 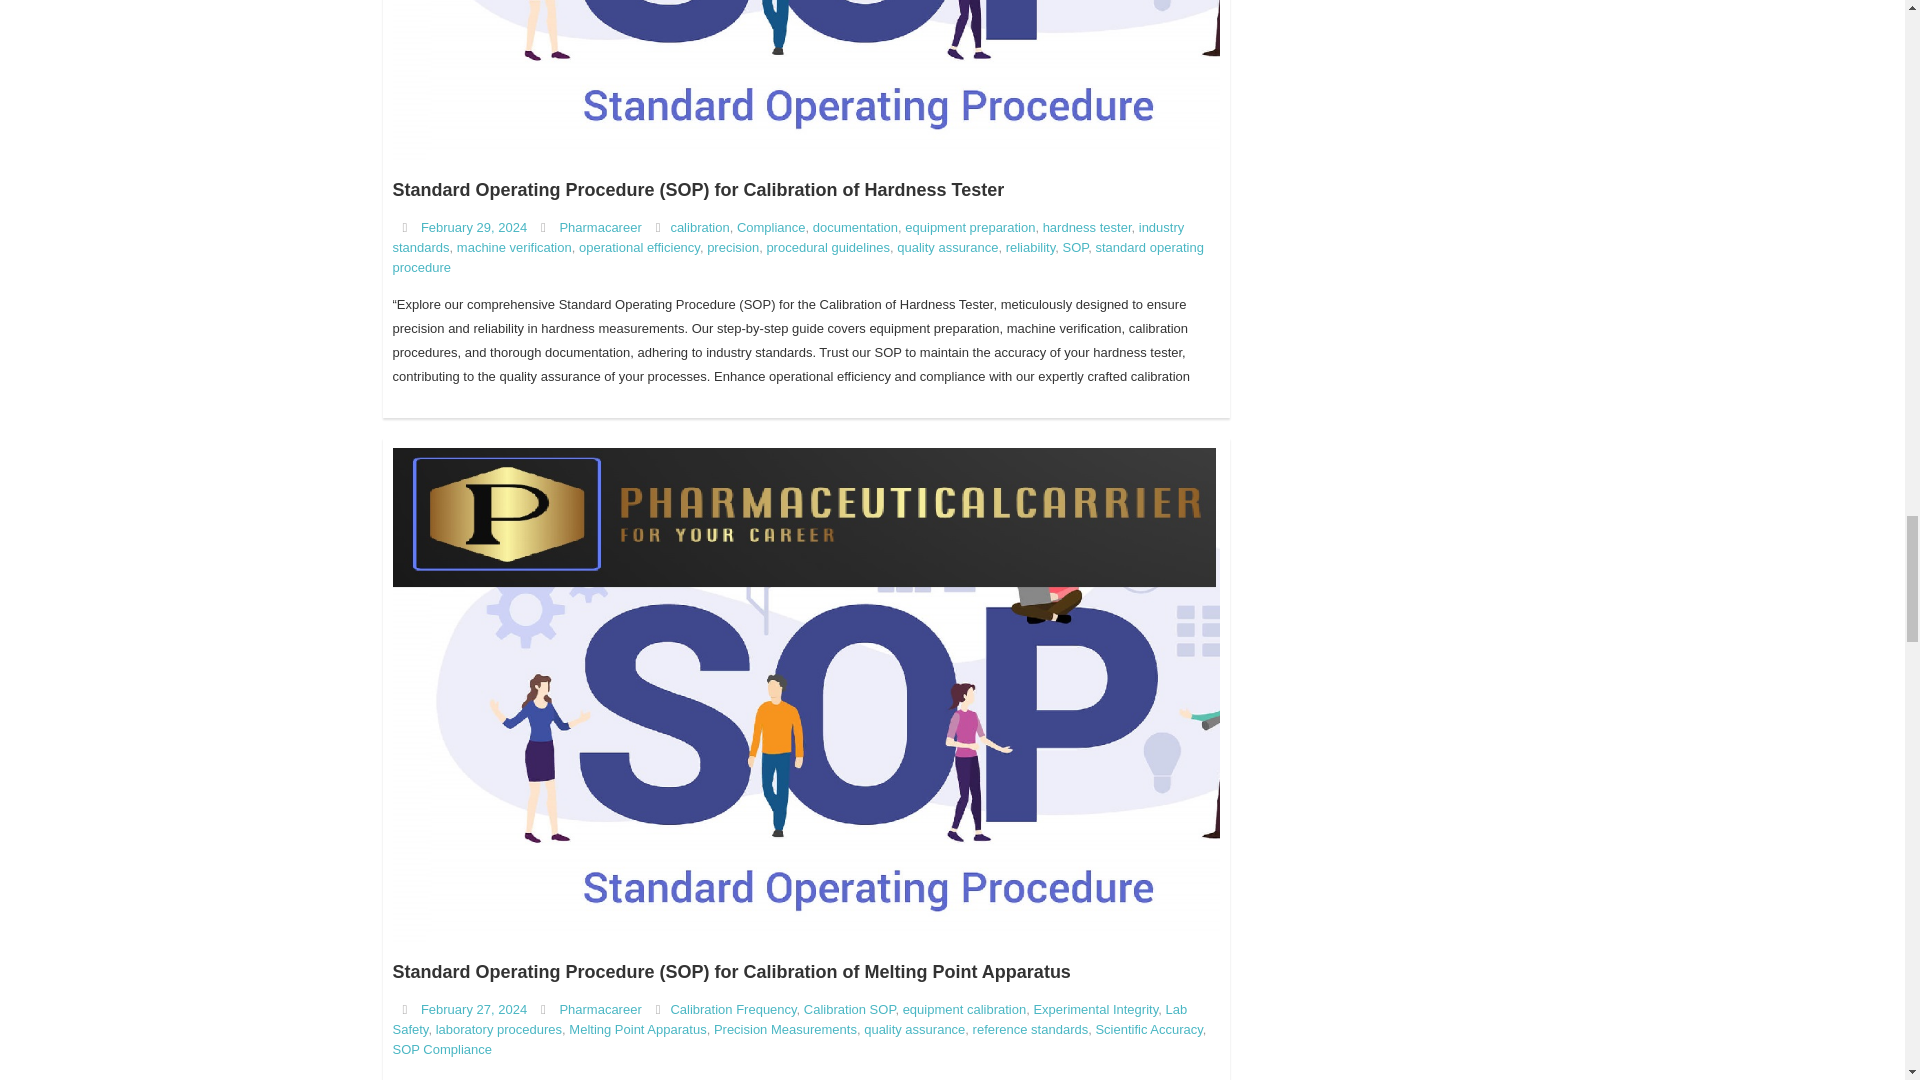 I want to click on 5:51 pm, so click(x=473, y=228).